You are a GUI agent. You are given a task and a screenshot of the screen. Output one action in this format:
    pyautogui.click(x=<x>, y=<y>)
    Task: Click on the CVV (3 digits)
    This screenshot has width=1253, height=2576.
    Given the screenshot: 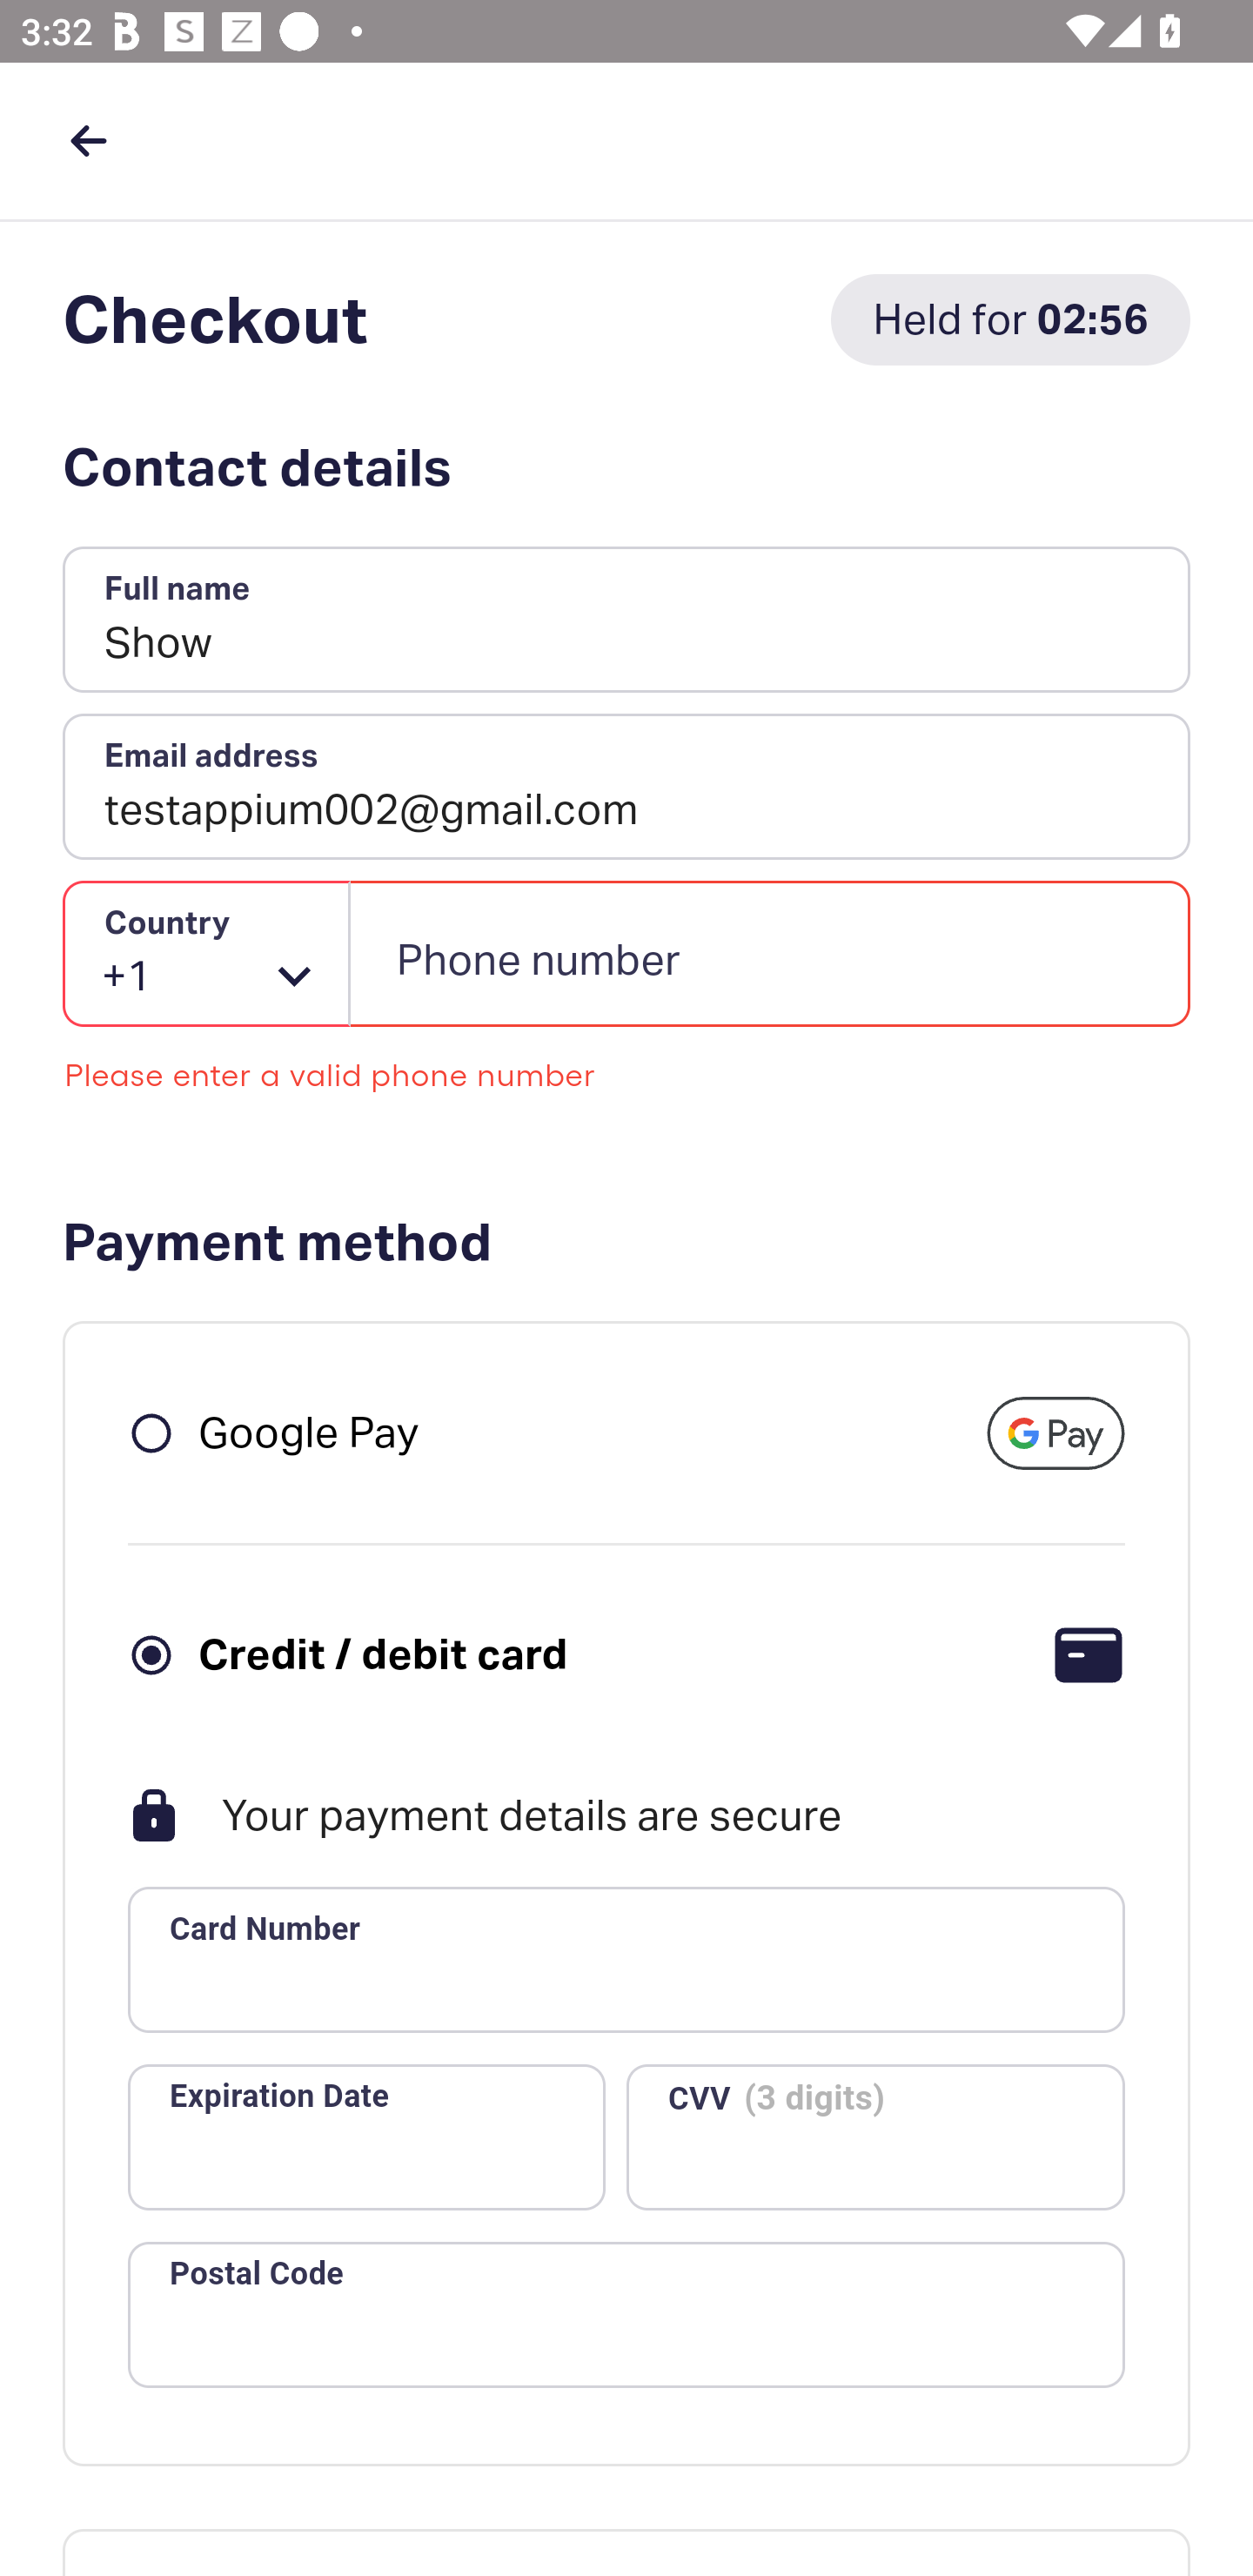 What is the action you would take?
    pyautogui.click(x=875, y=2136)
    